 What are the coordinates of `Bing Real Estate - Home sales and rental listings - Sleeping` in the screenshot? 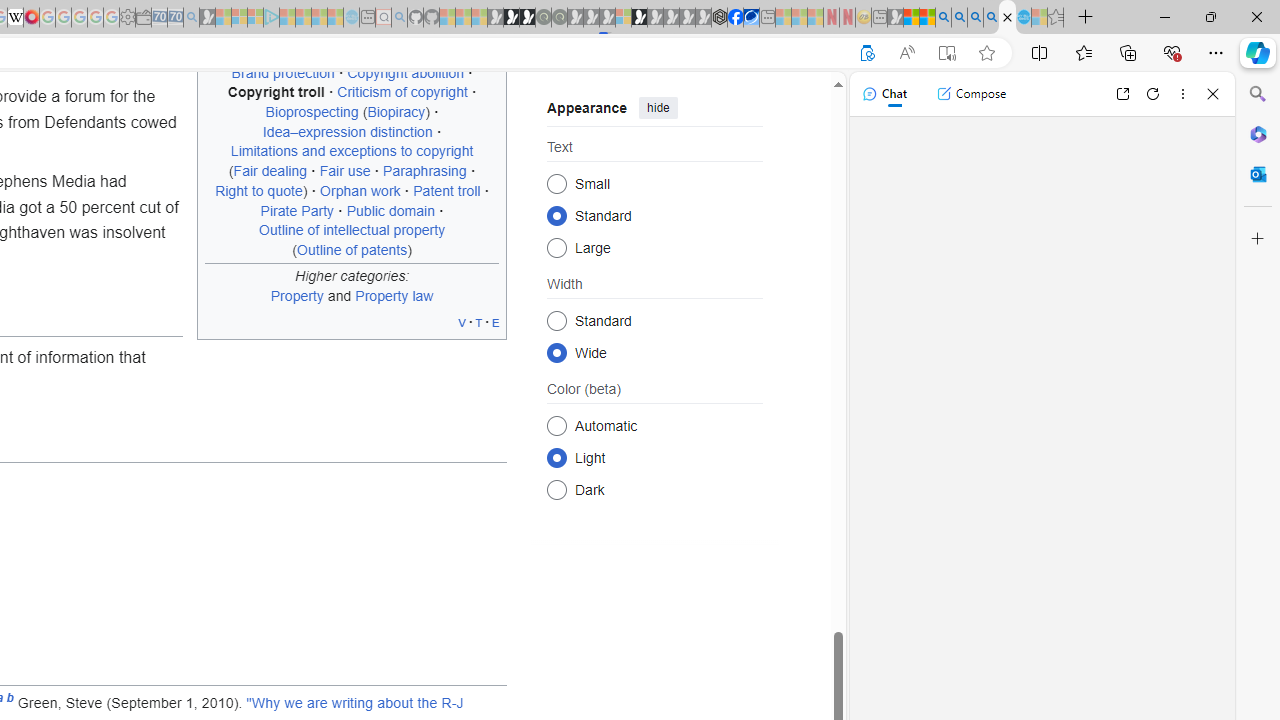 It's located at (191, 18).